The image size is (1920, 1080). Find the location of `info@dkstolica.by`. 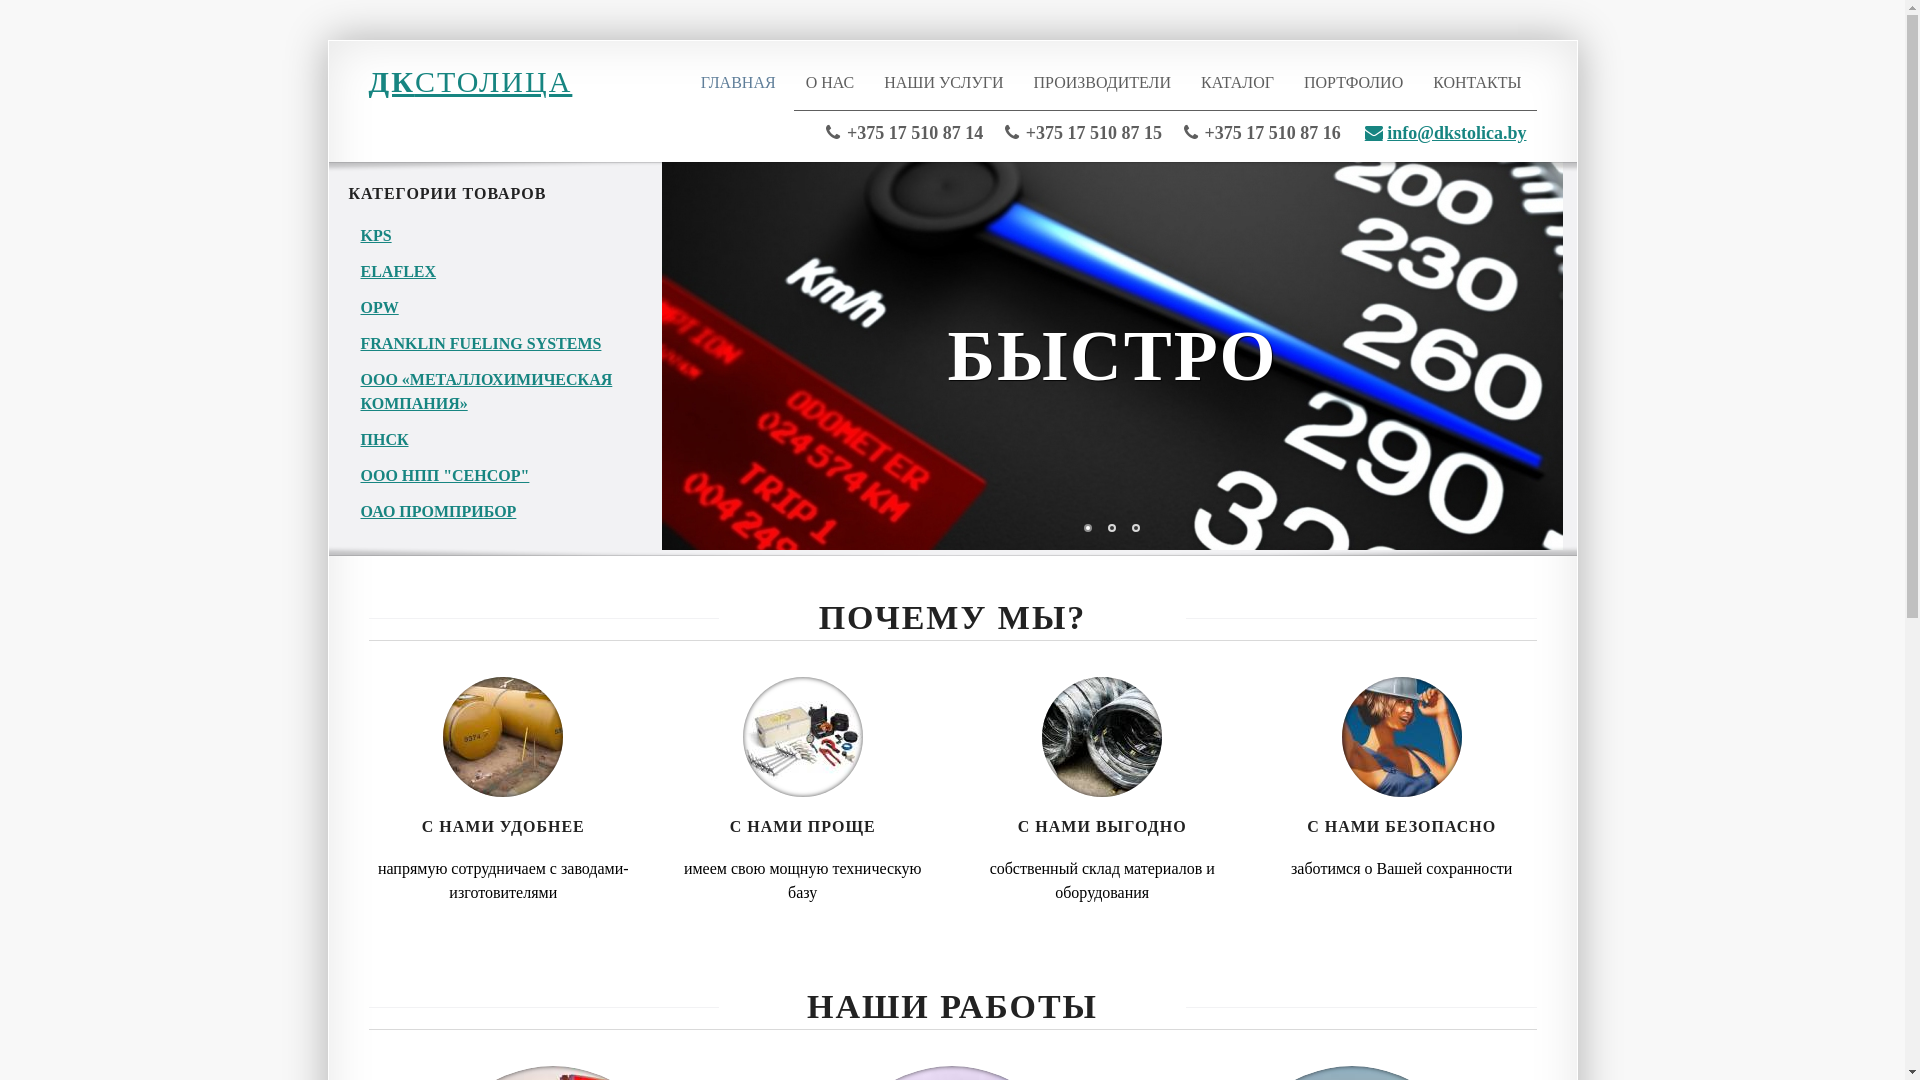

info@dkstolica.by is located at coordinates (1446, 133).